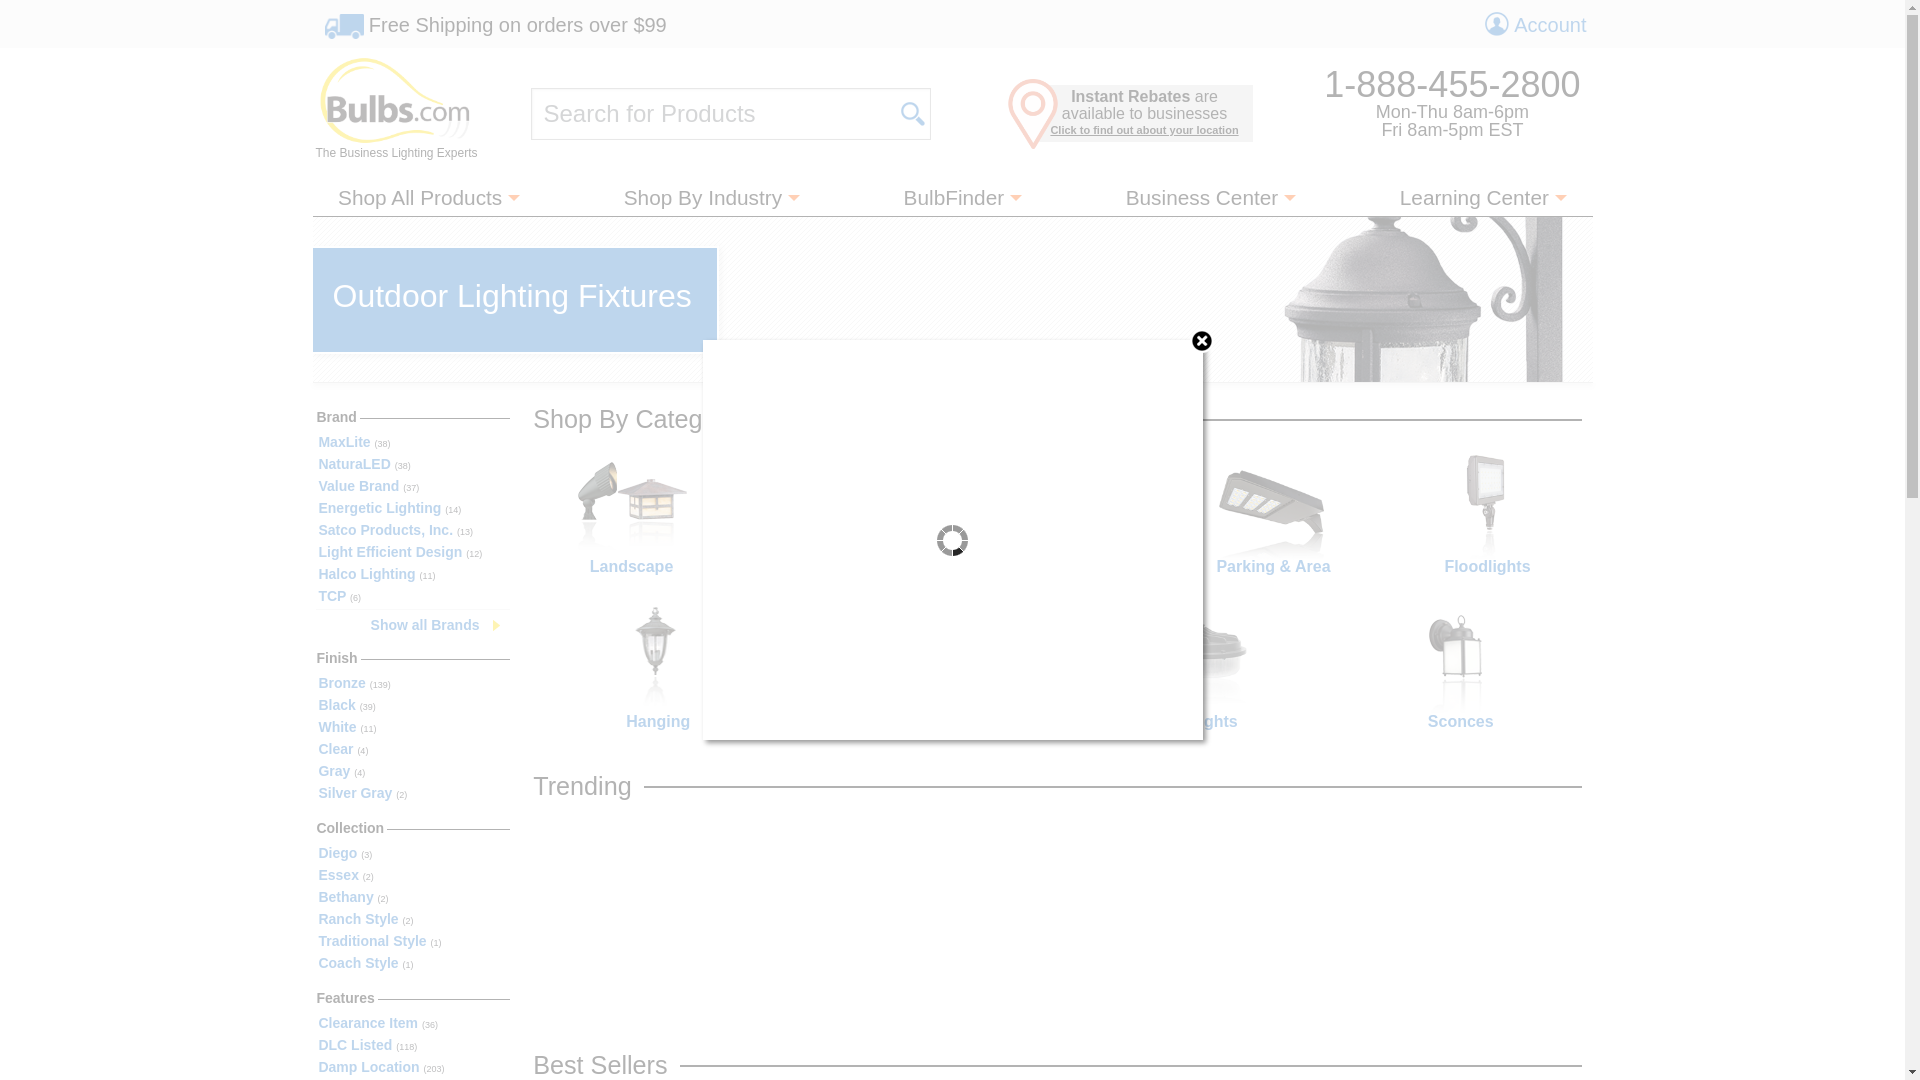 This screenshot has height=1080, width=1920. What do you see at coordinates (413, 486) in the screenshot?
I see `Brand: Value Brand` at bounding box center [413, 486].